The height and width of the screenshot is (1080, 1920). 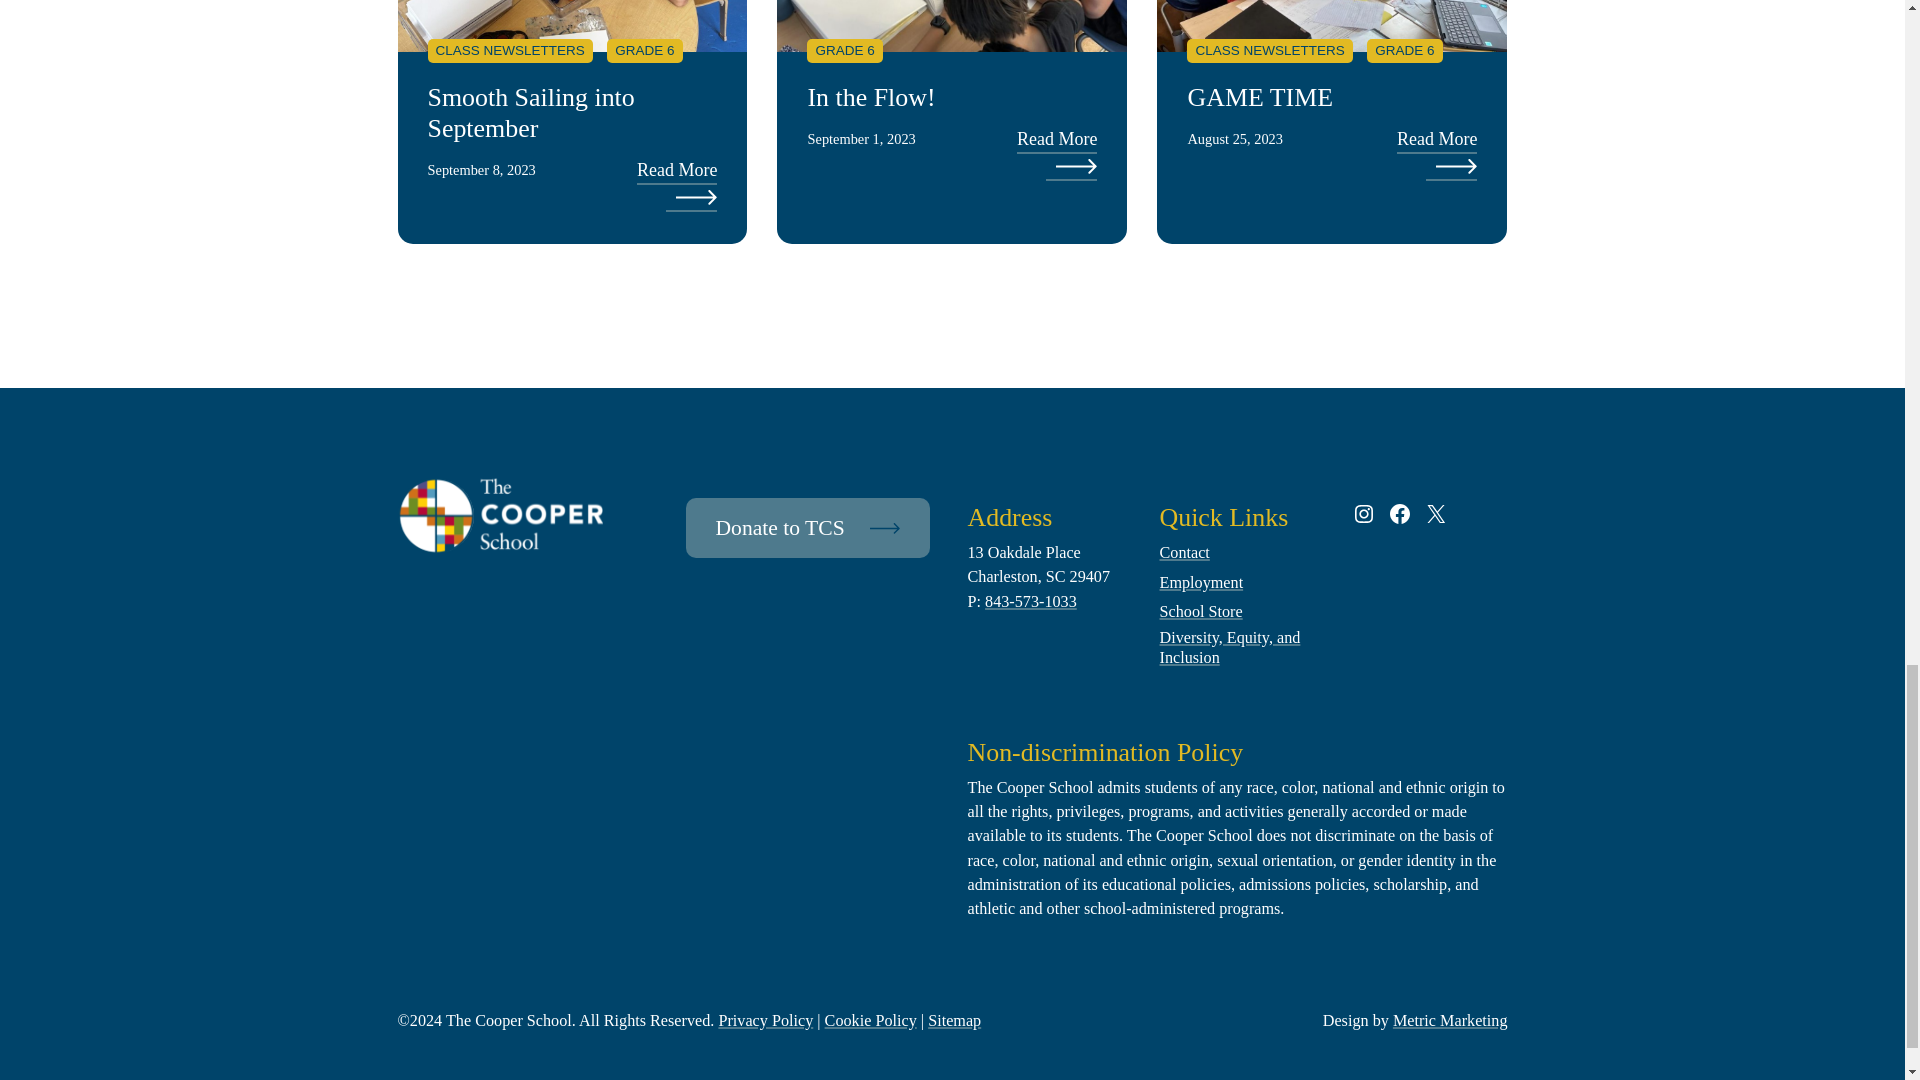 I want to click on Cookie Policy , so click(x=871, y=1021).